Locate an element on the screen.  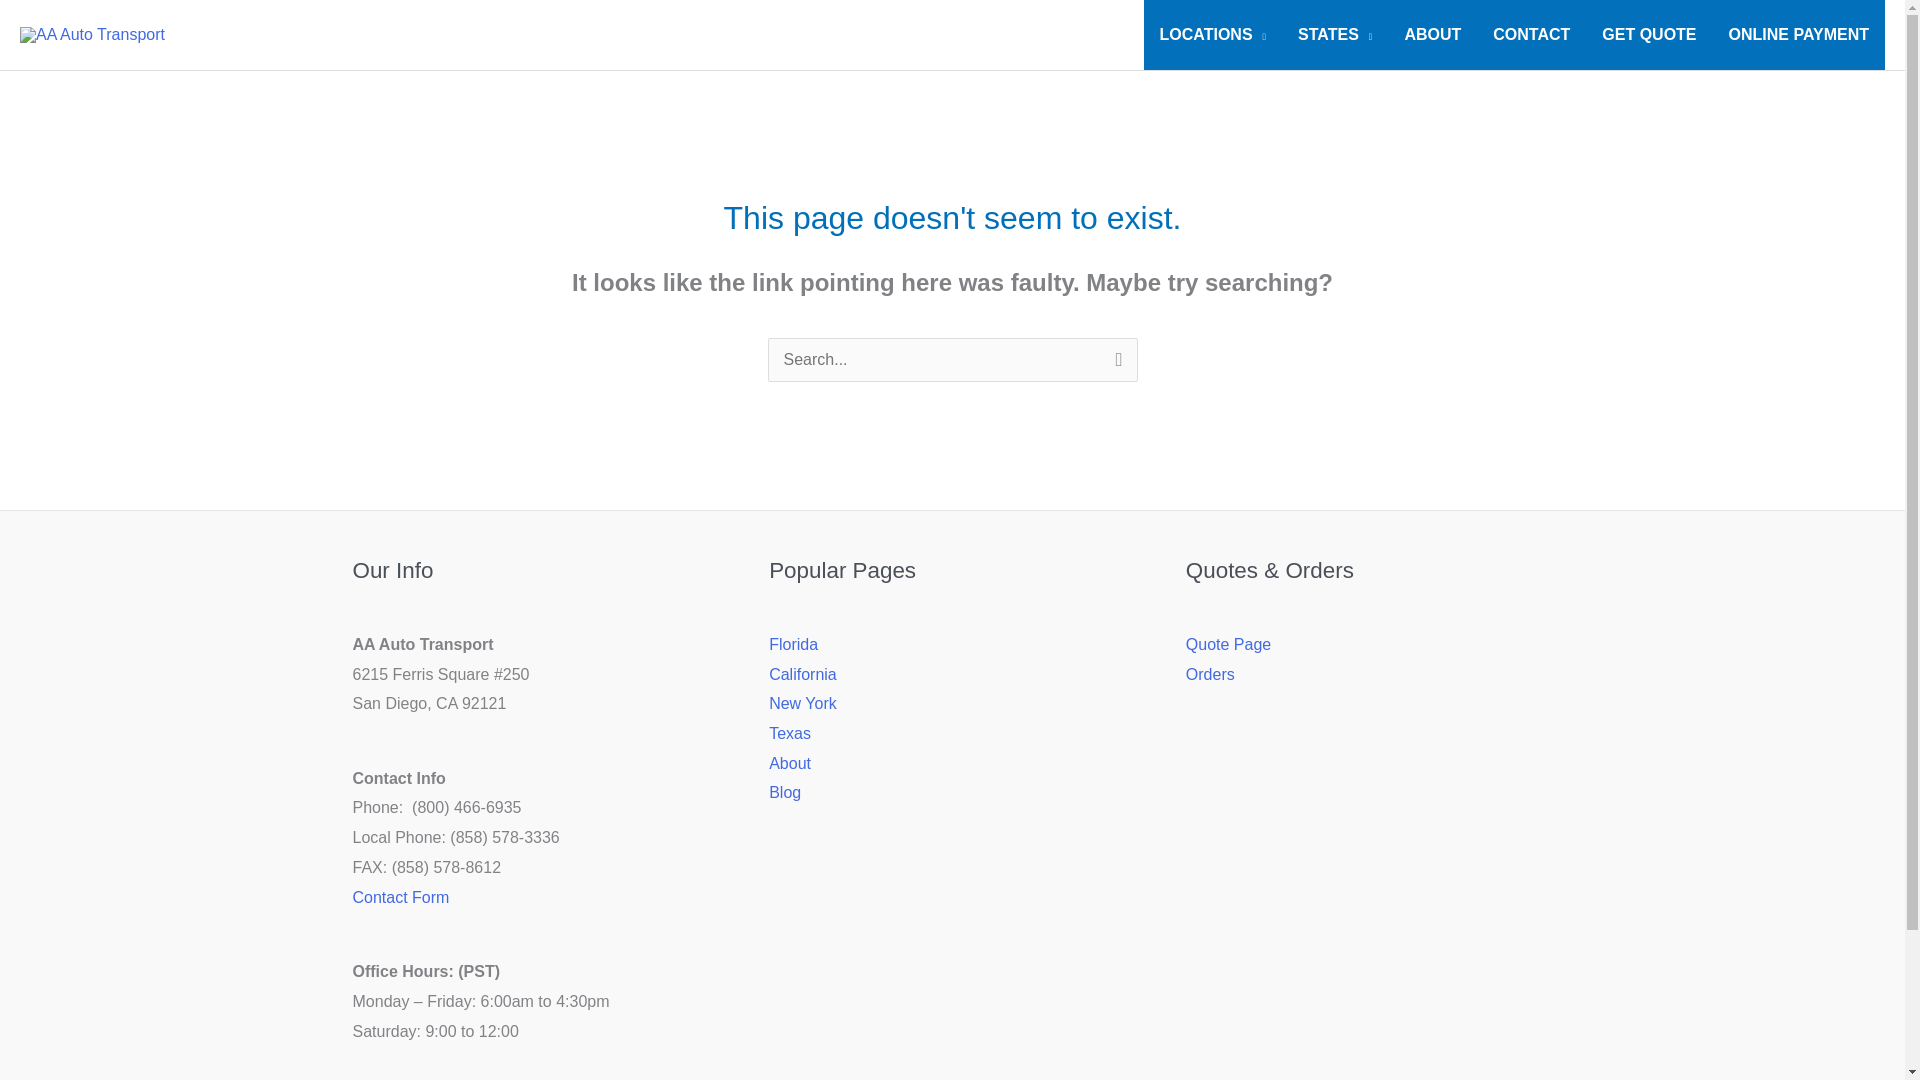
STATES is located at coordinates (1335, 35).